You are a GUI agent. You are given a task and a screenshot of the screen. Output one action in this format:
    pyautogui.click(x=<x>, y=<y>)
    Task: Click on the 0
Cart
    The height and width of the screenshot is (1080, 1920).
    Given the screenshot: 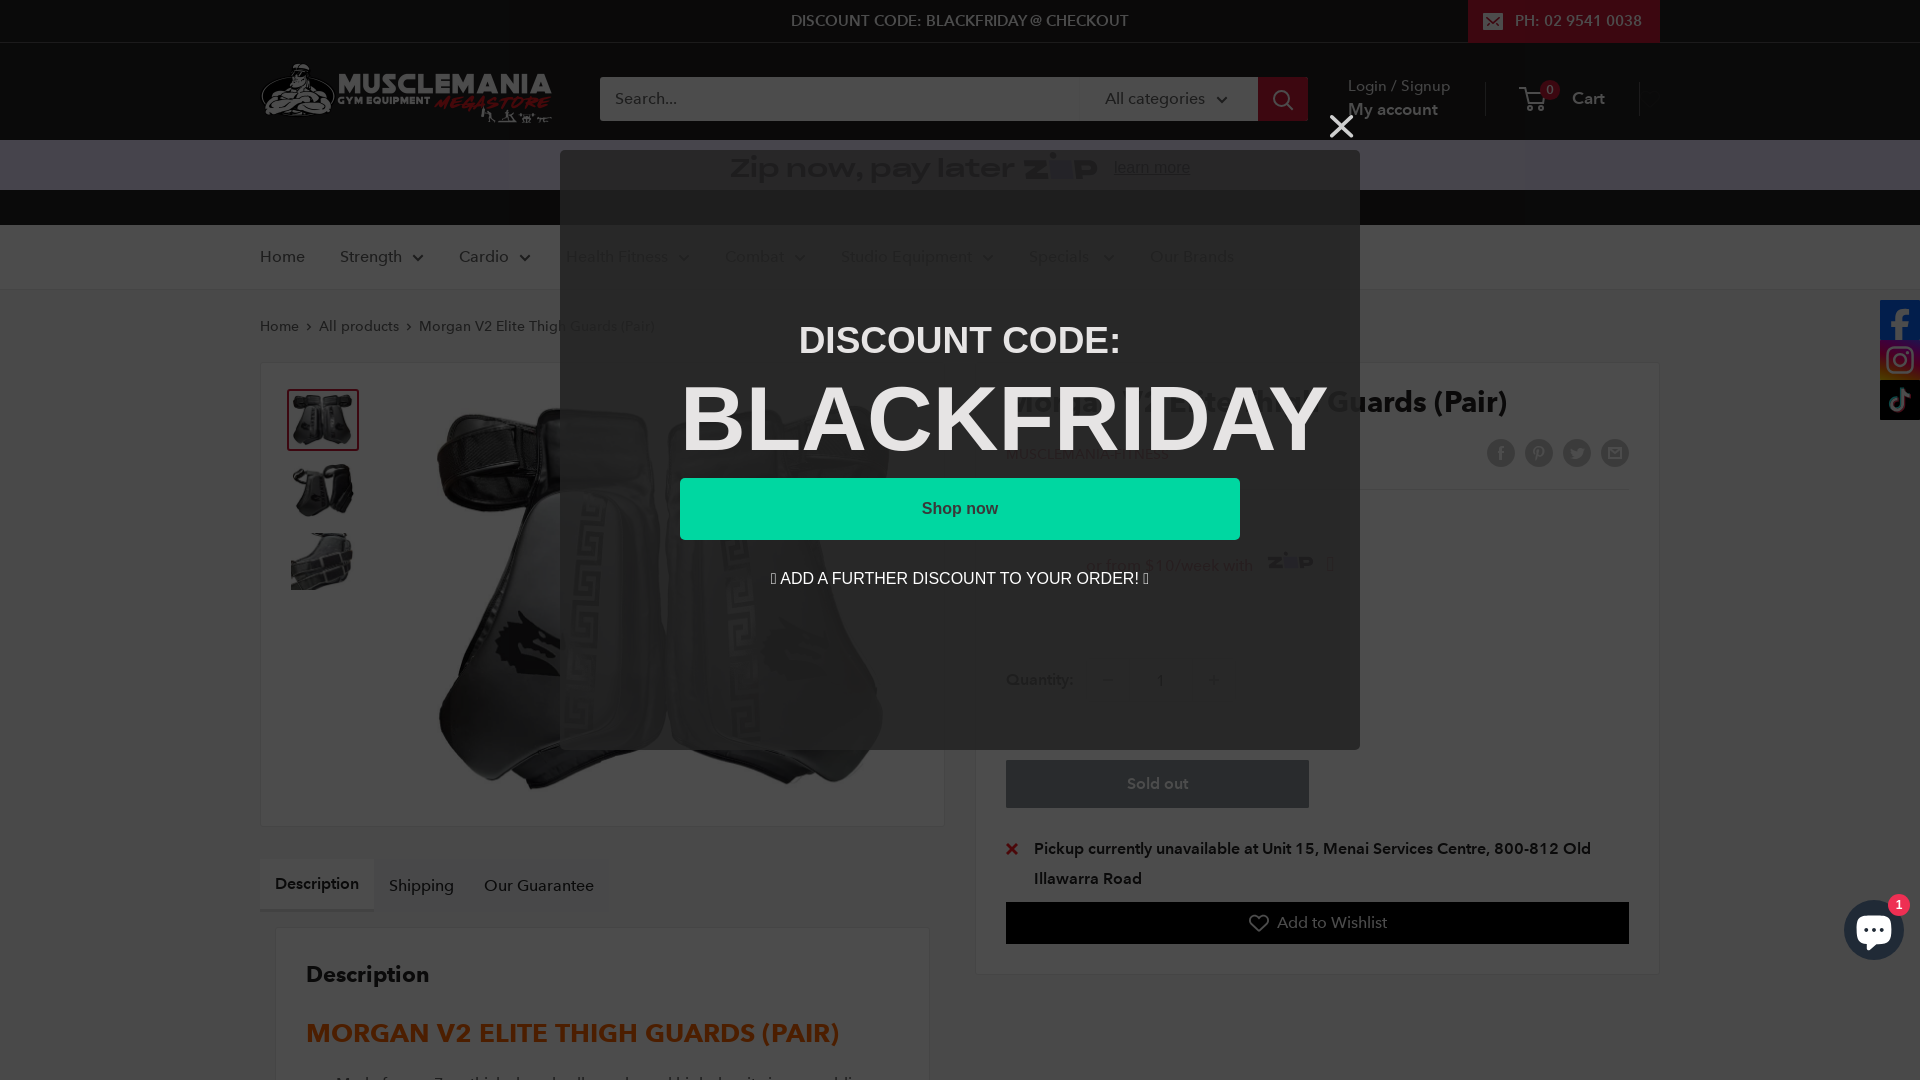 What is the action you would take?
    pyautogui.click(x=1563, y=99)
    